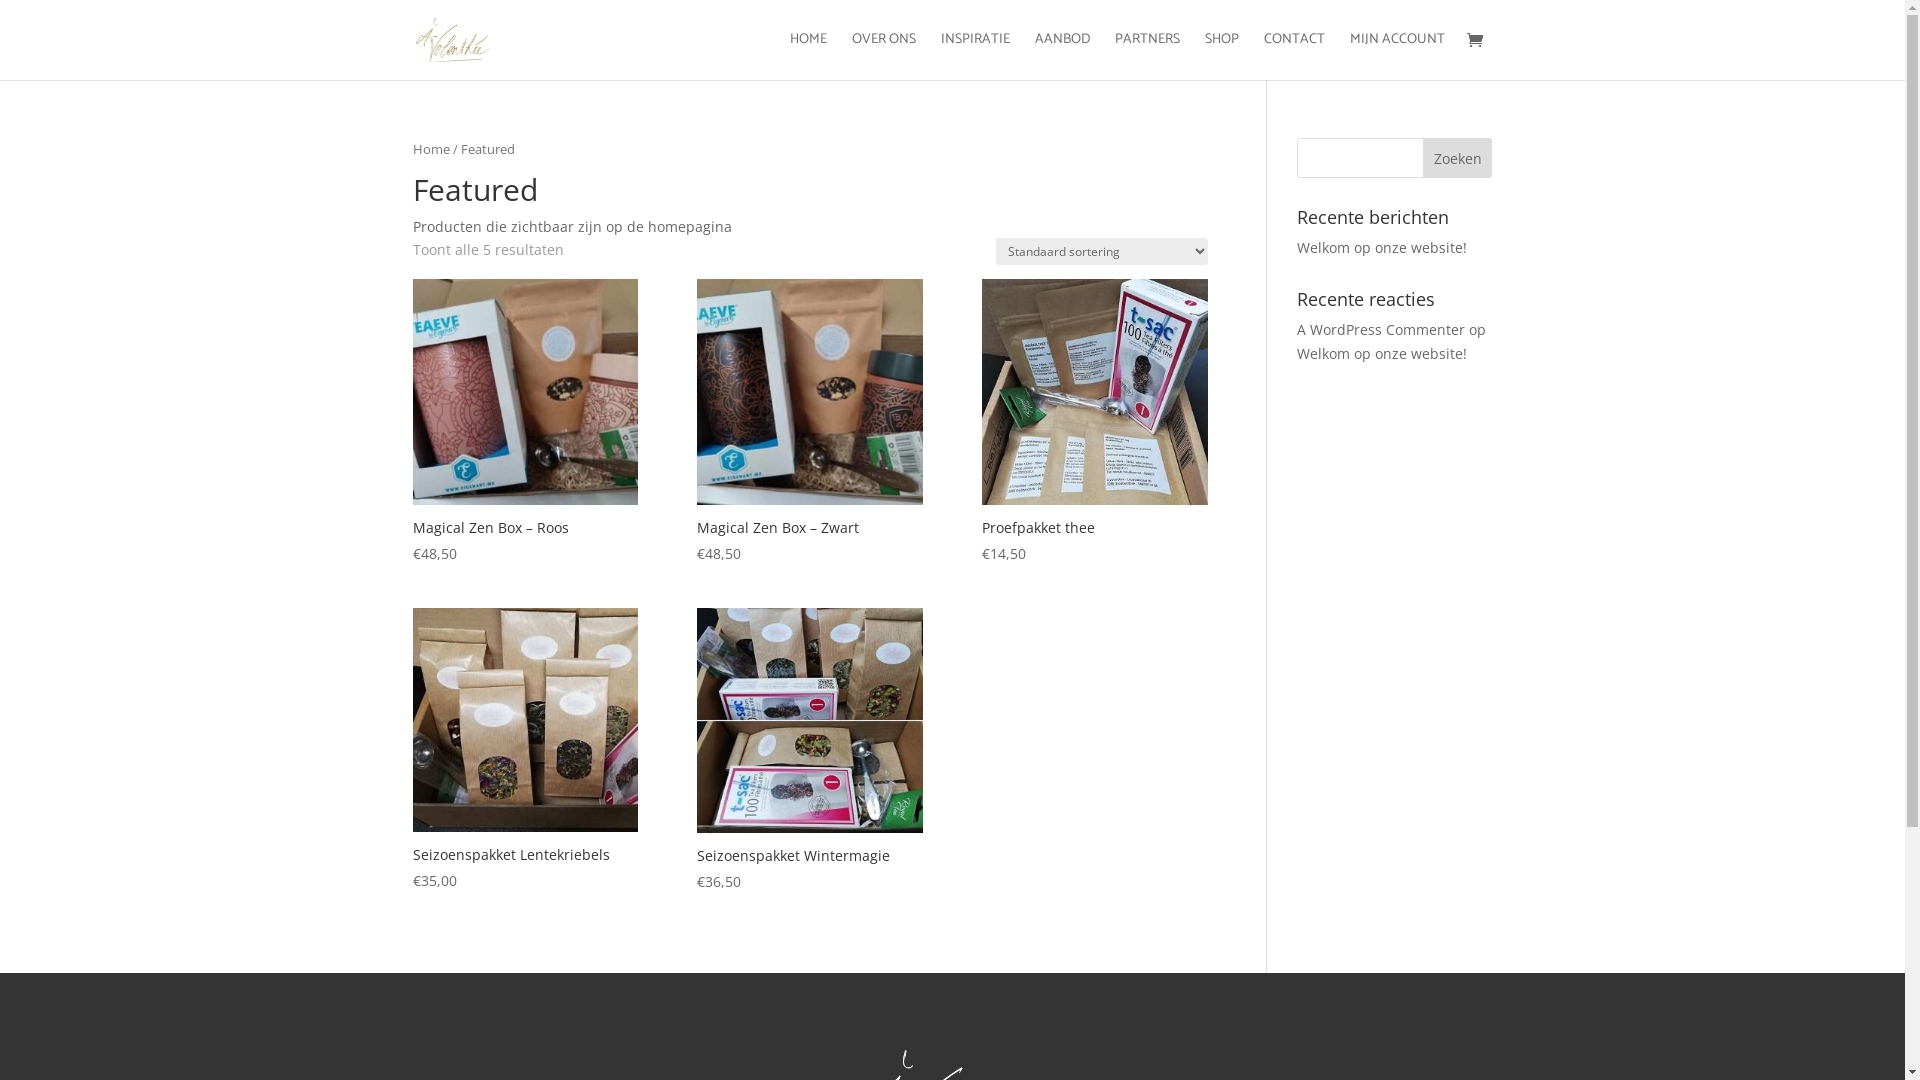  I want to click on Zoeken, so click(1458, 158).